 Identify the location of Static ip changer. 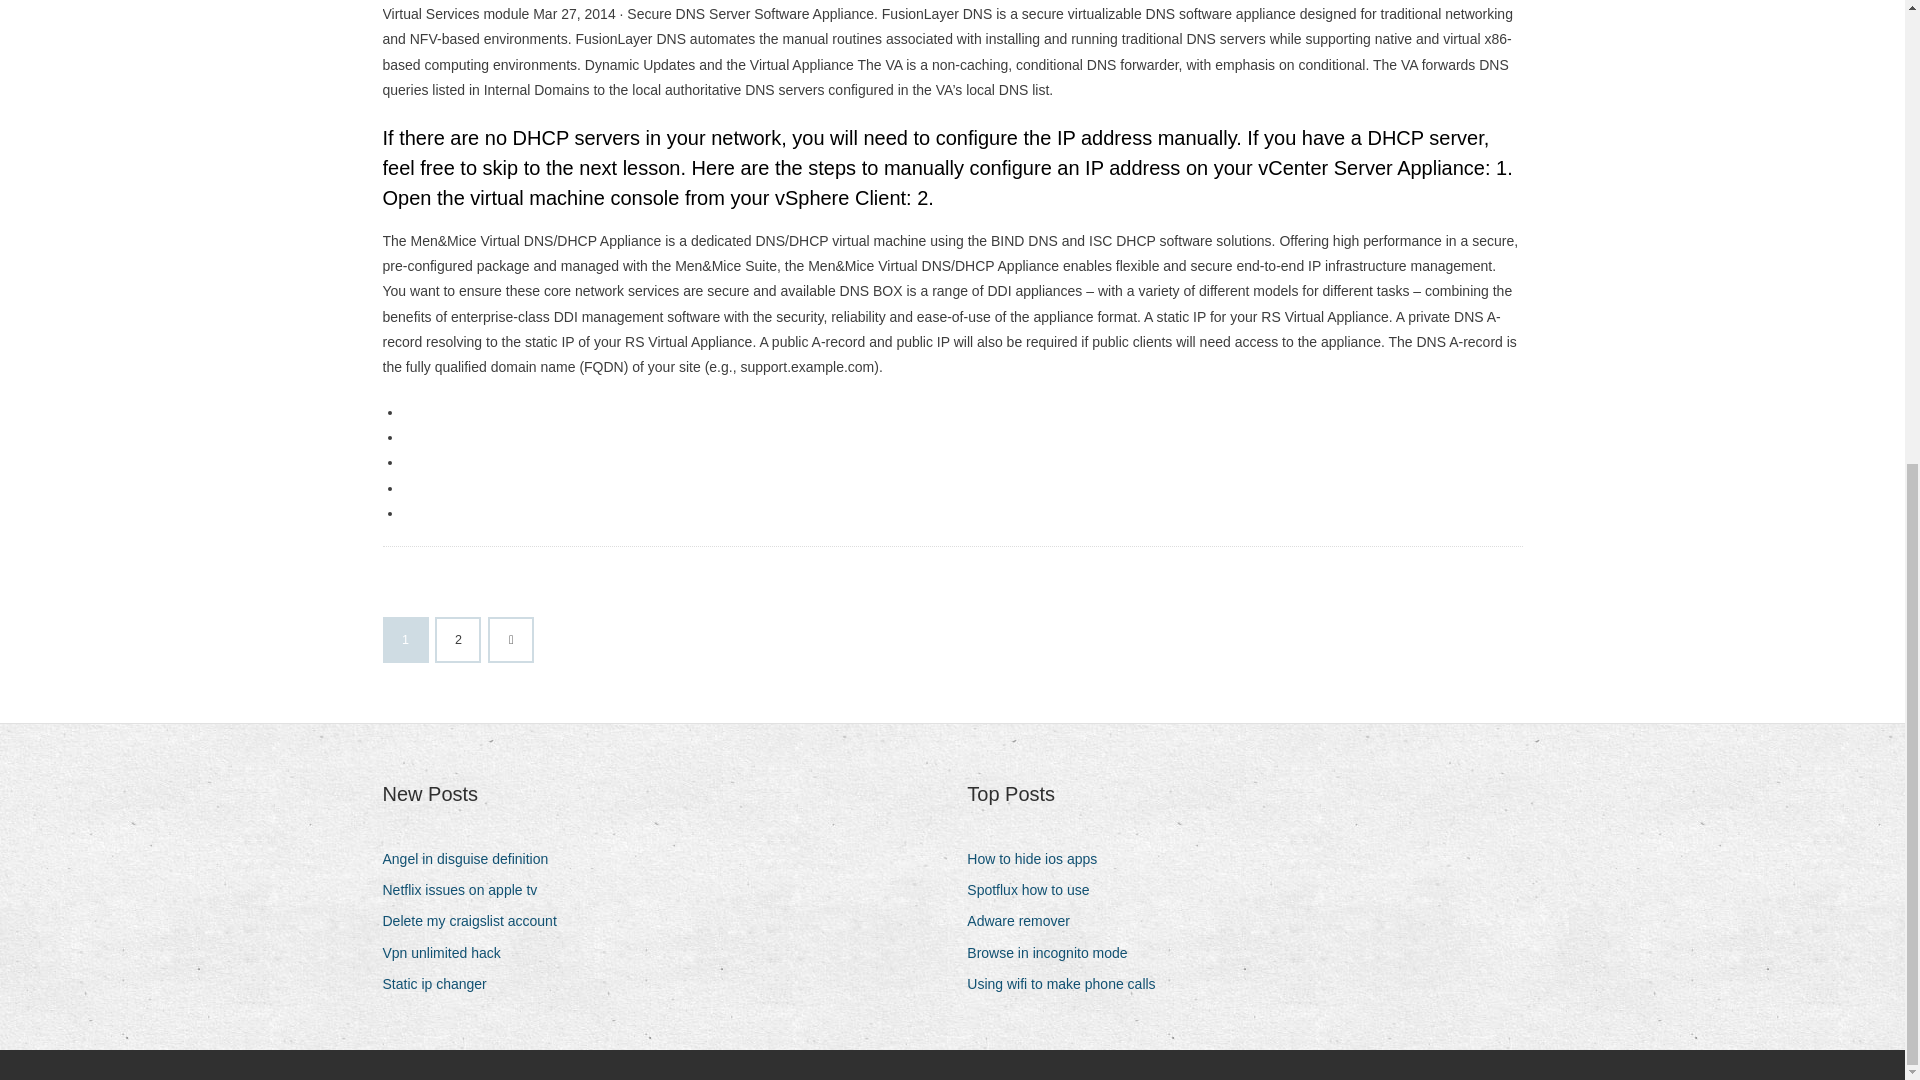
(442, 984).